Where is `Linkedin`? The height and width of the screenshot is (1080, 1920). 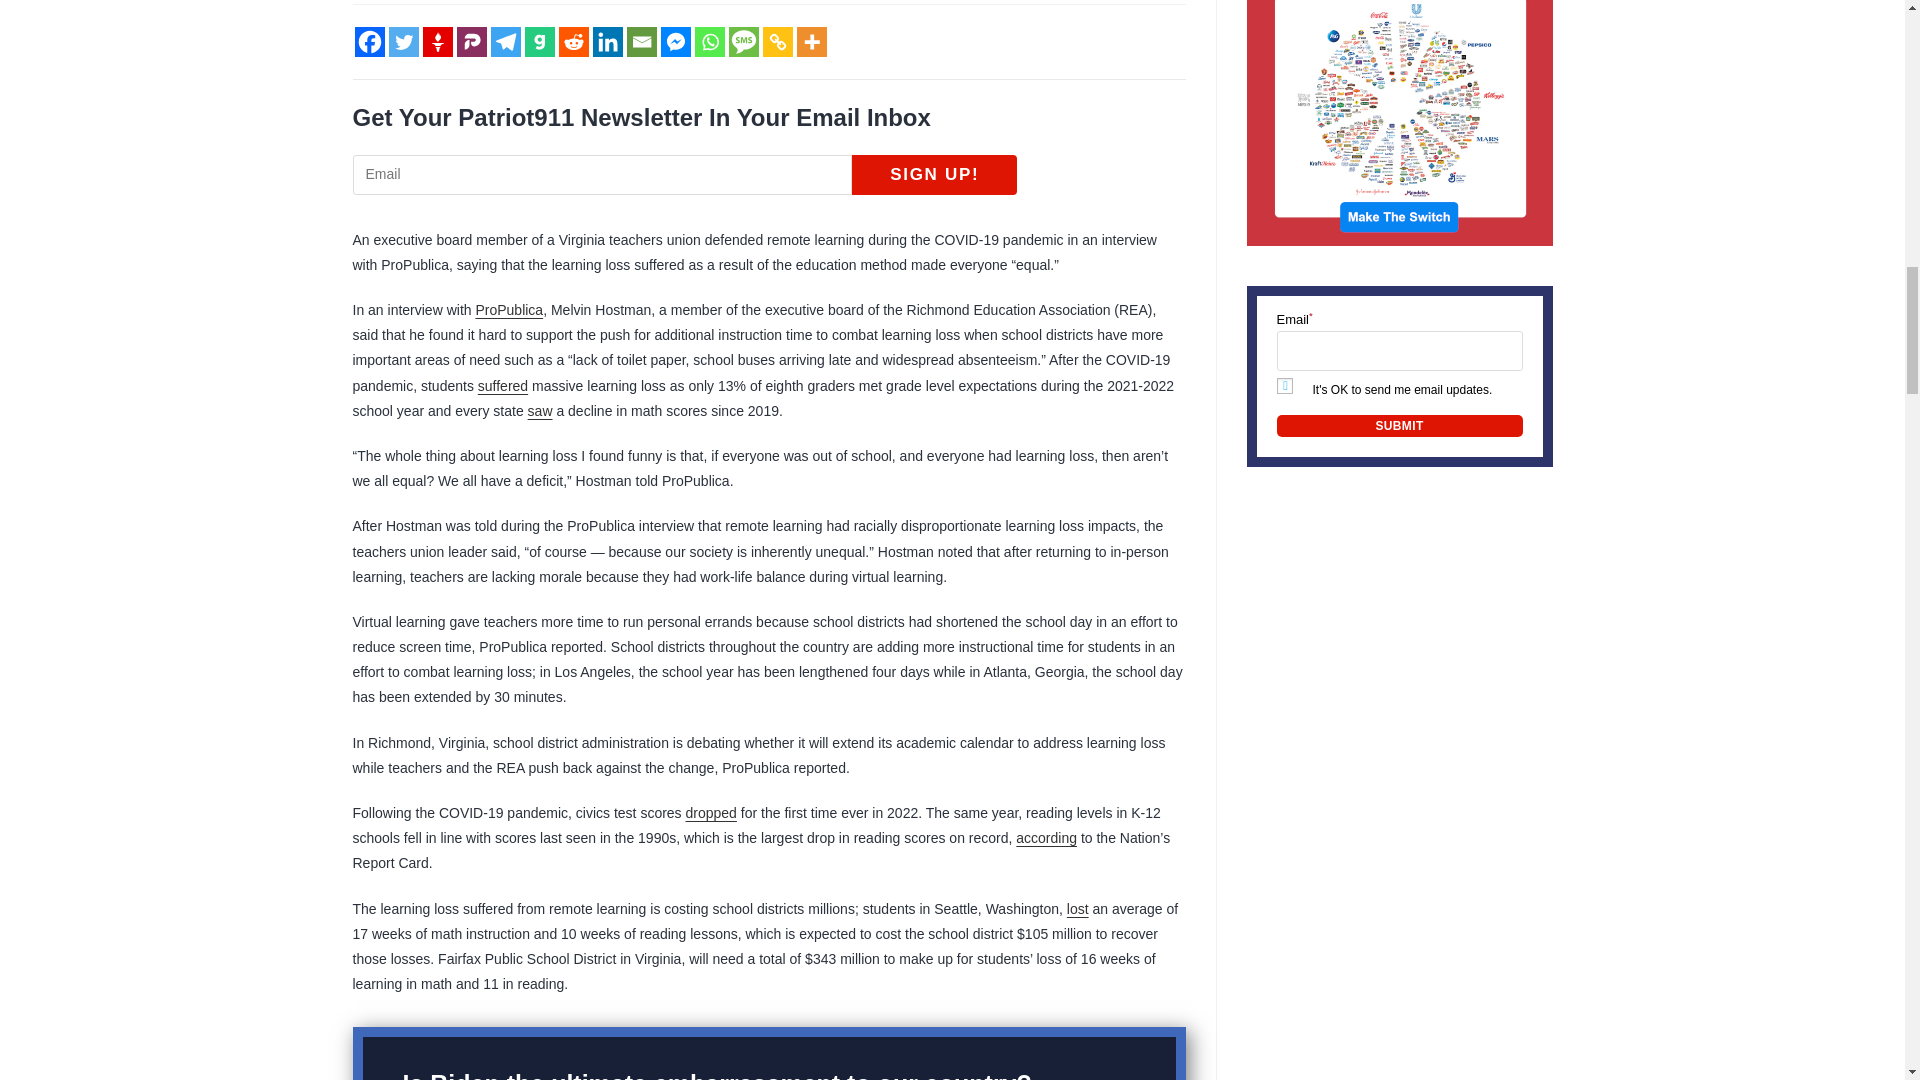 Linkedin is located at coordinates (606, 42).